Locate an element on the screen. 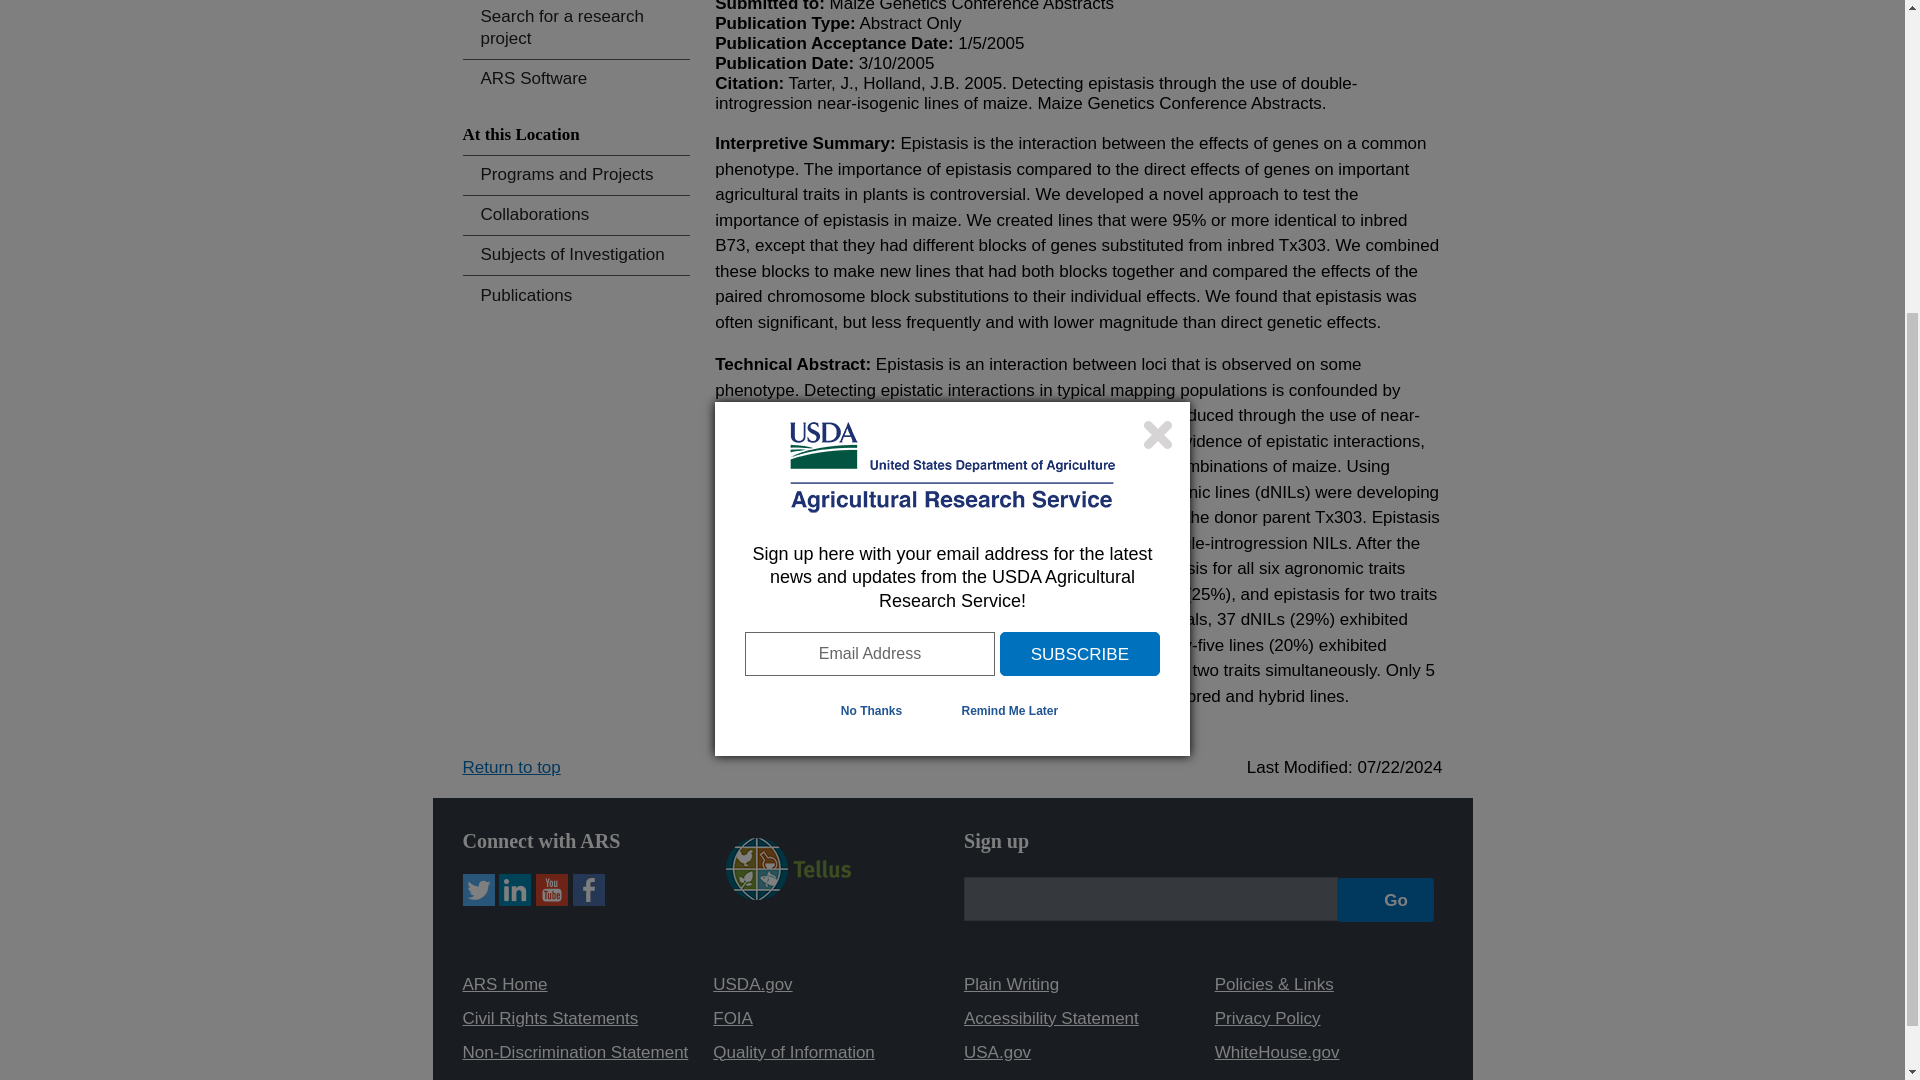 The image size is (1920, 1080). Subscribe is located at coordinates (1080, 202).